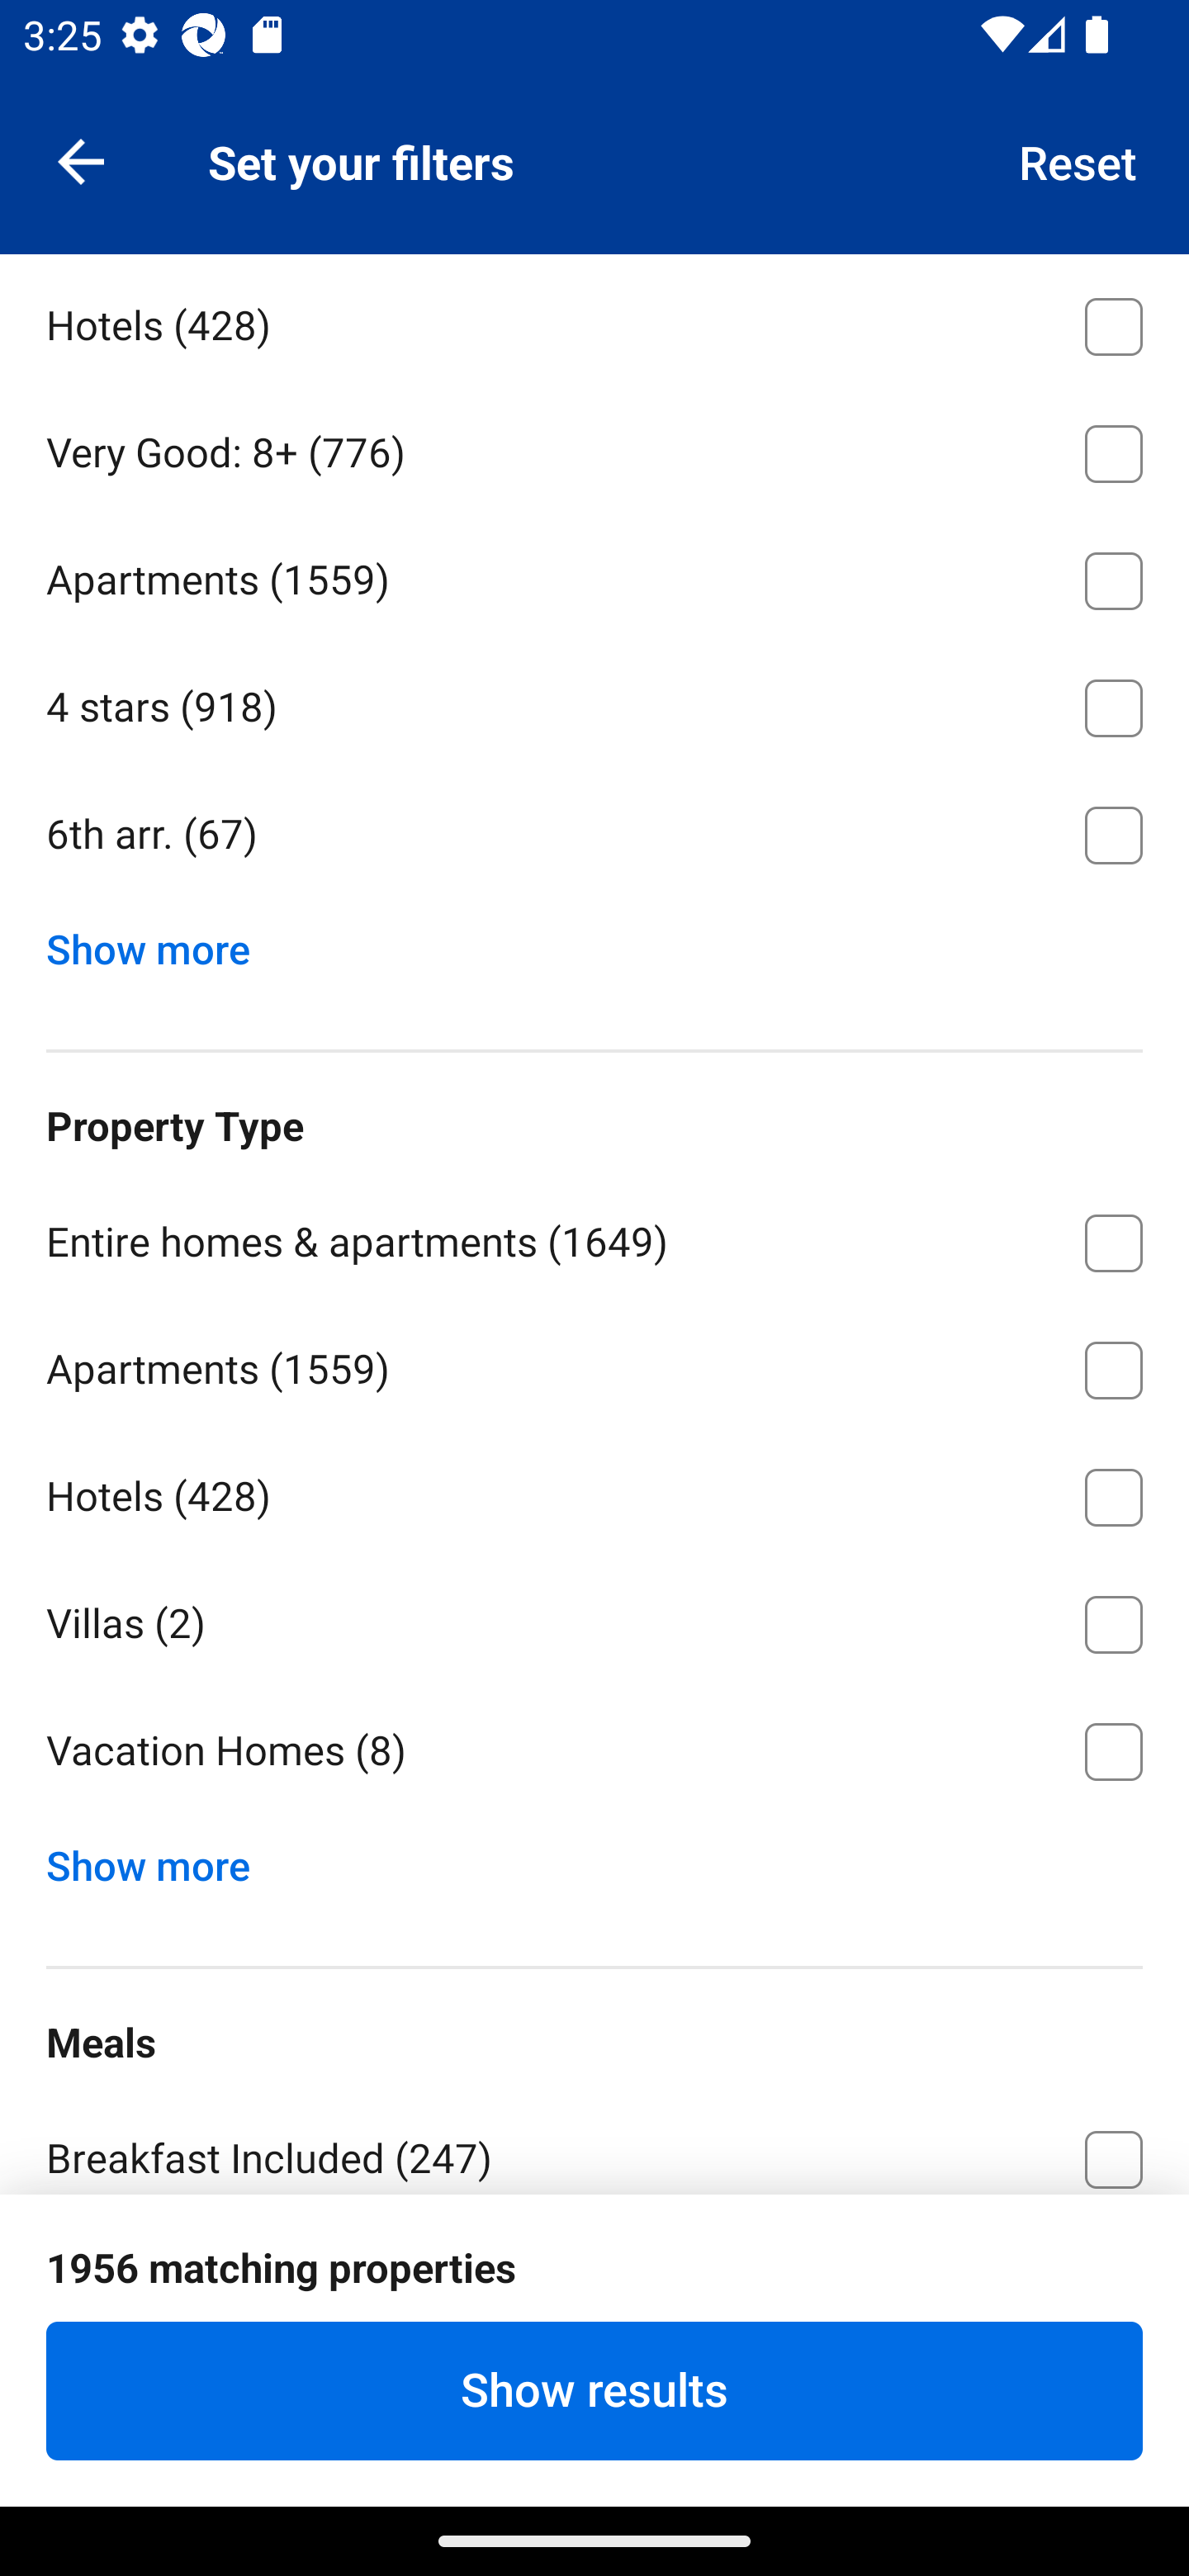 The height and width of the screenshot is (2576, 1189). What do you see at coordinates (594, 575) in the screenshot?
I see `Apartments ⁦(1559)` at bounding box center [594, 575].